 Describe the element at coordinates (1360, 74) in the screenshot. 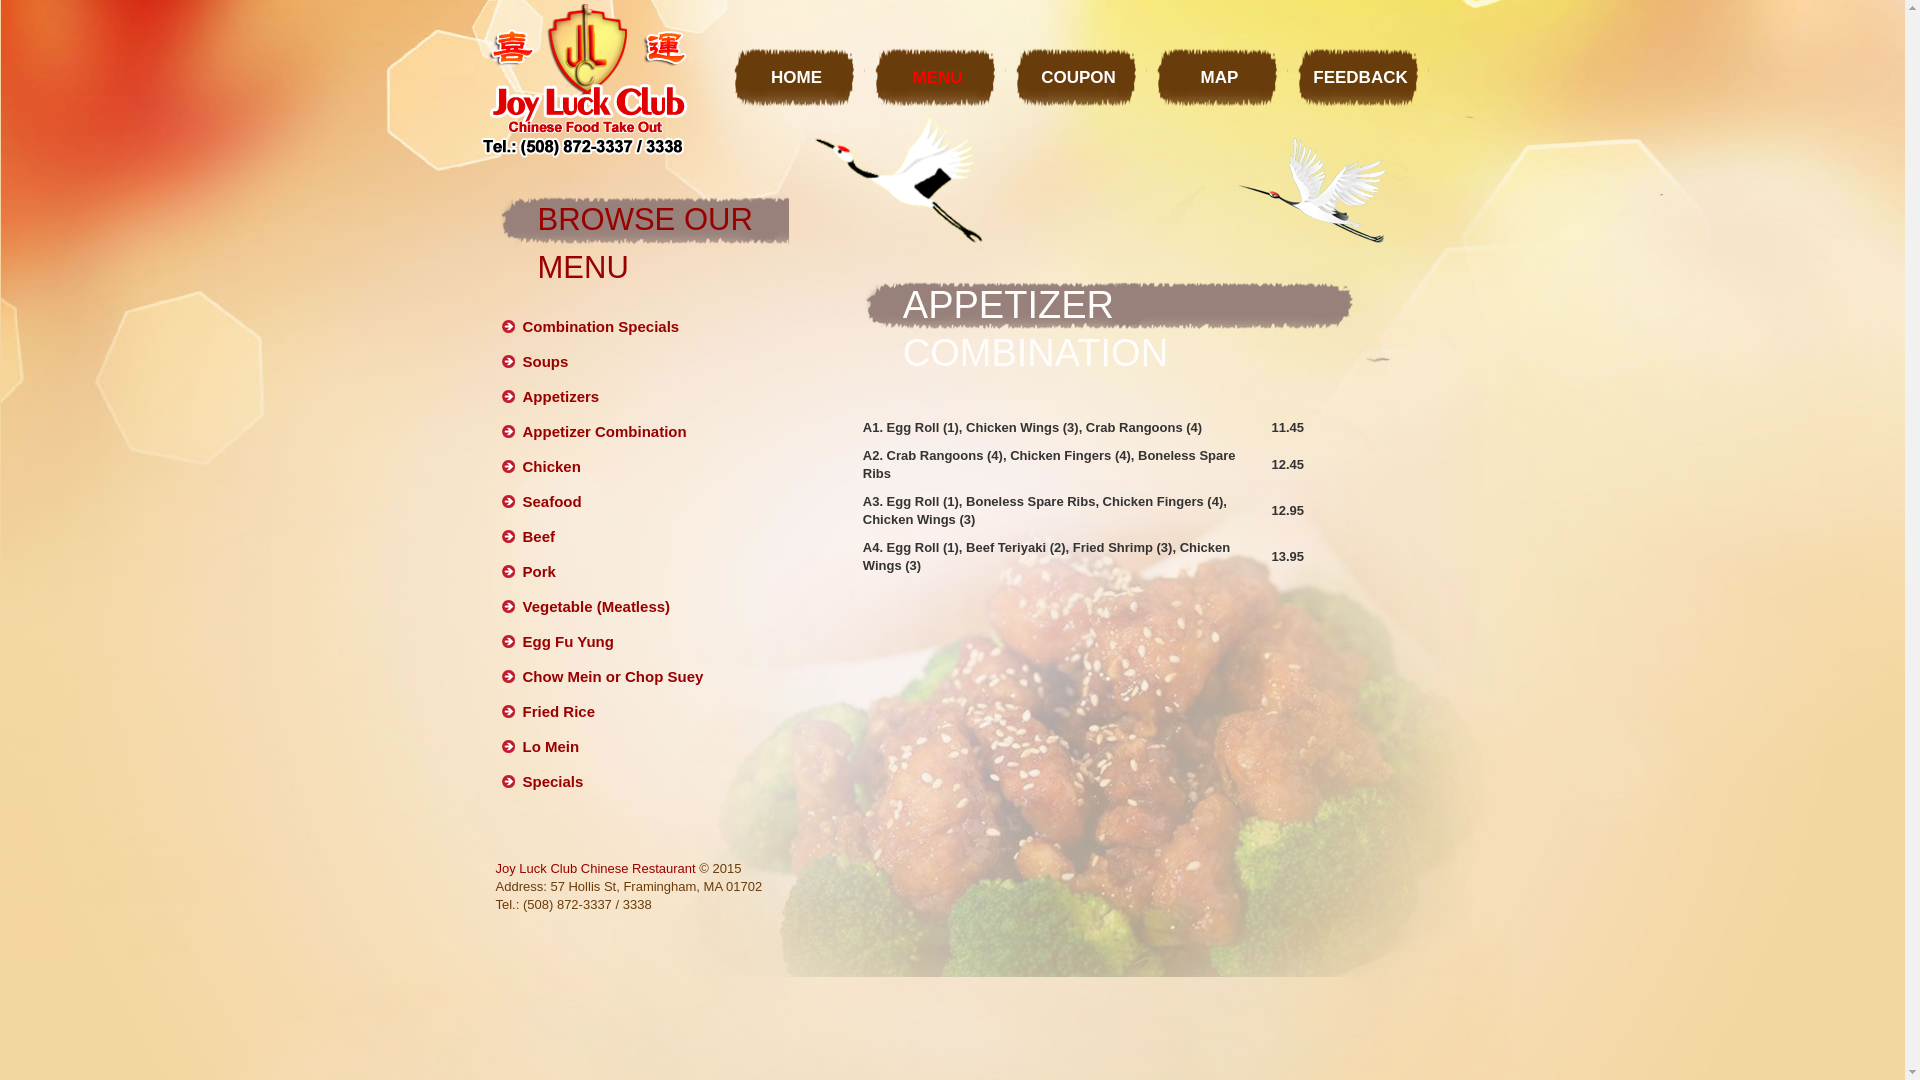

I see `FEEDBACK` at that location.